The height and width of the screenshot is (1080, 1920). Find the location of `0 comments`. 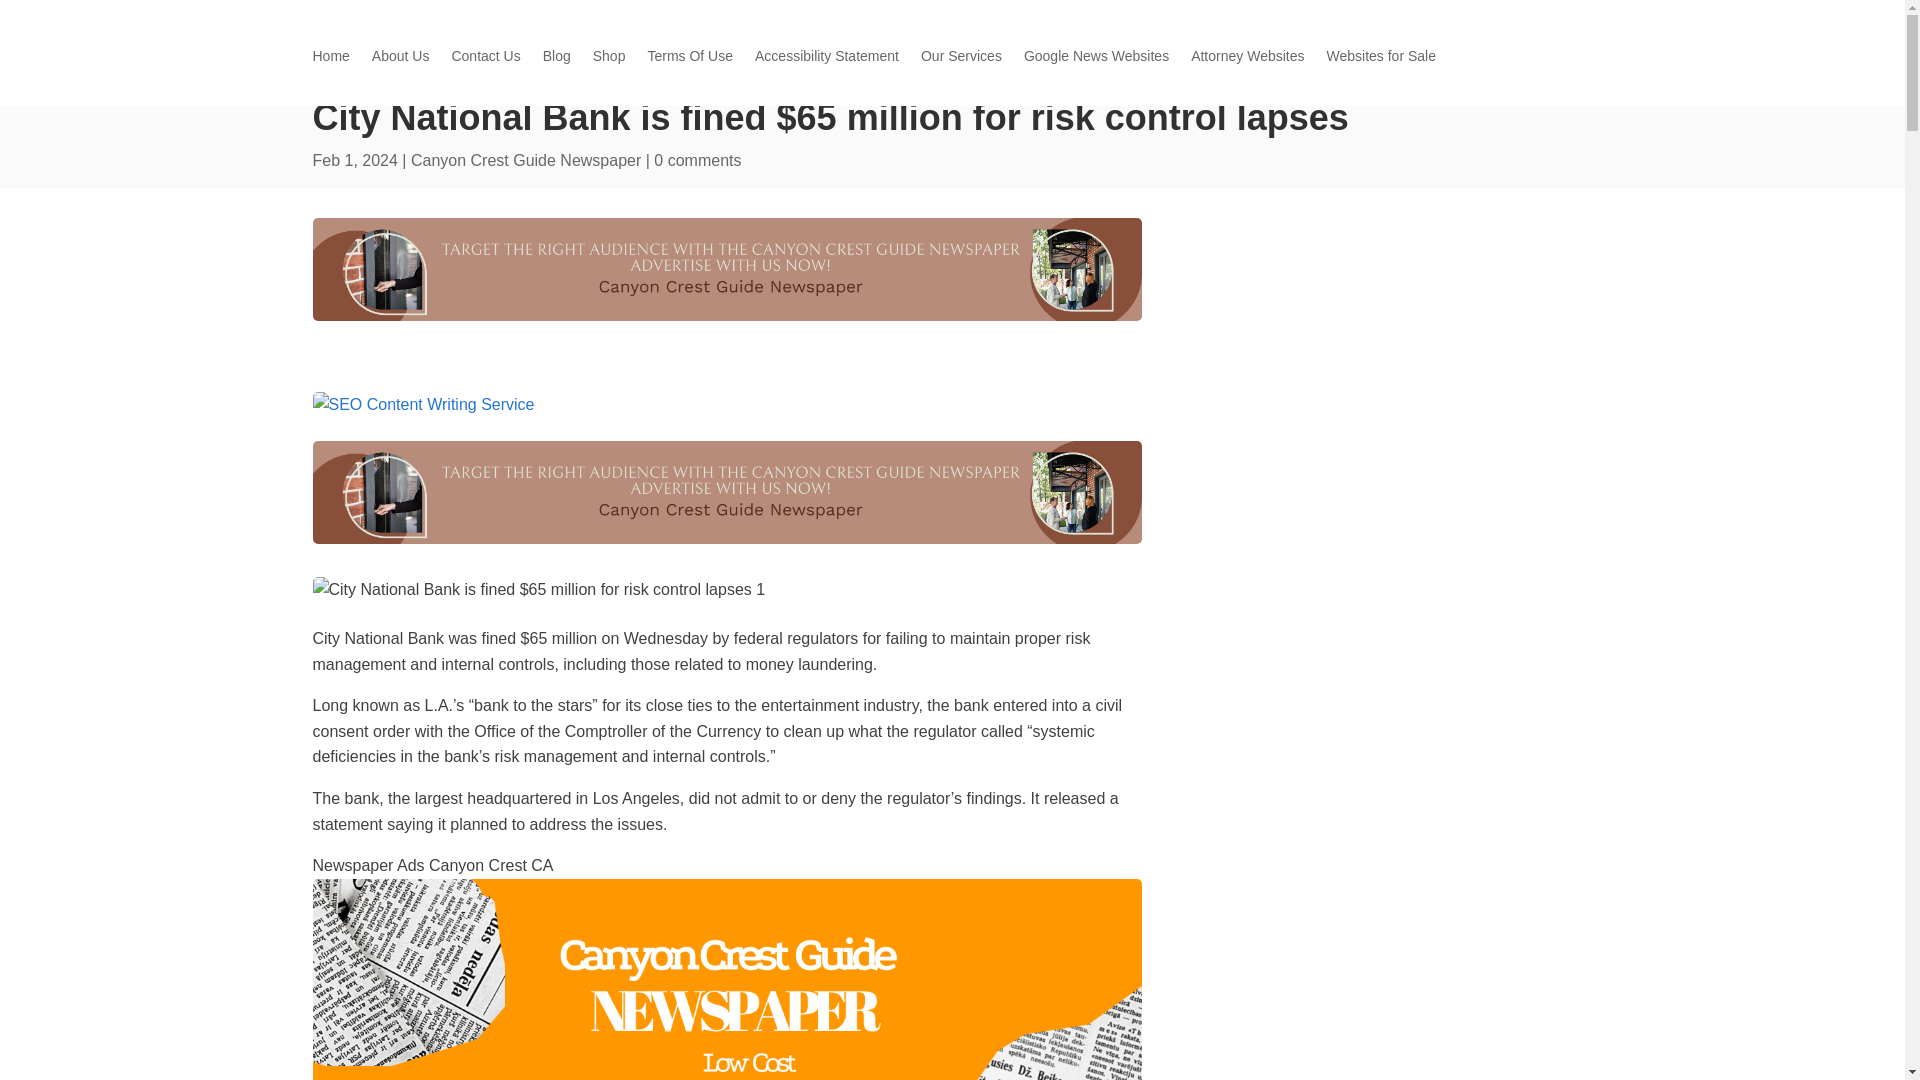

0 comments is located at coordinates (698, 160).